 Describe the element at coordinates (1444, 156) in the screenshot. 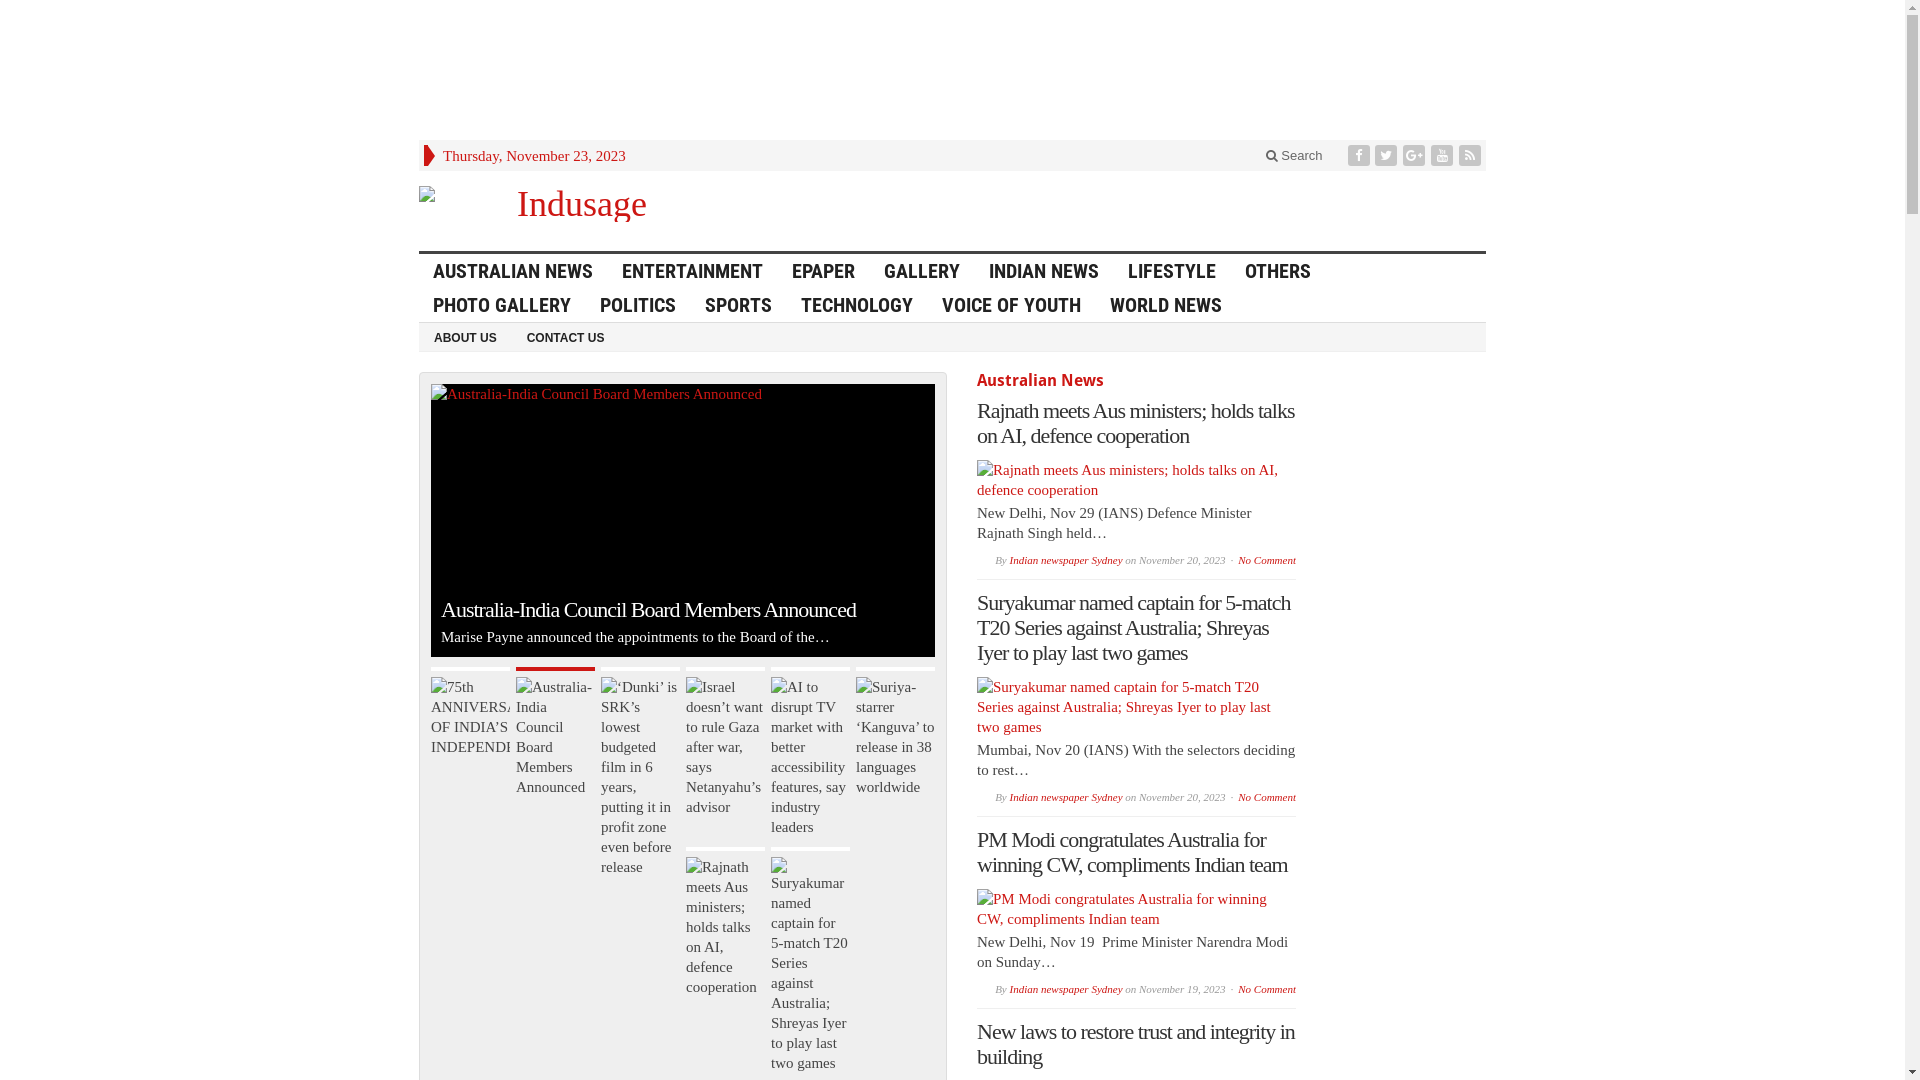

I see `Youtube` at that location.